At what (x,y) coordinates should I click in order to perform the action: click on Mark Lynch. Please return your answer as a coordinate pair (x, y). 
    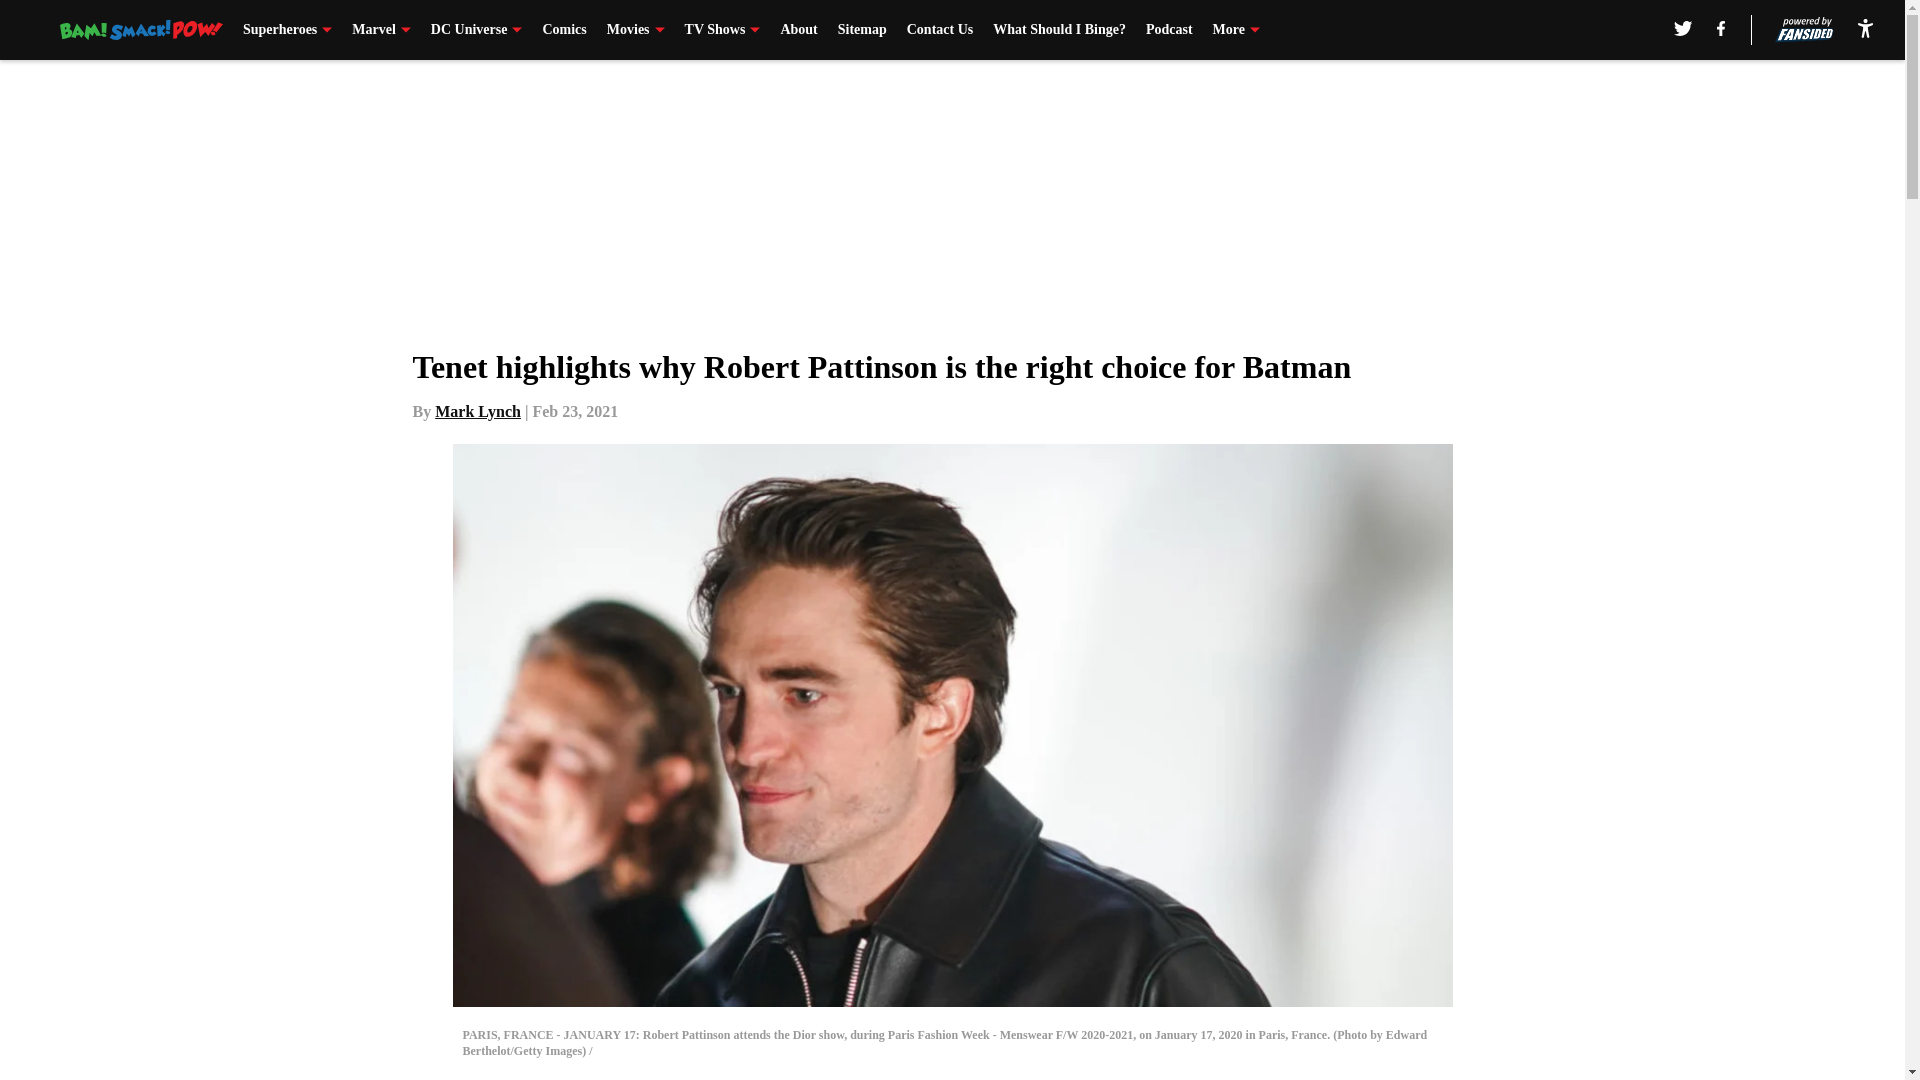
    Looking at the image, I should click on (478, 411).